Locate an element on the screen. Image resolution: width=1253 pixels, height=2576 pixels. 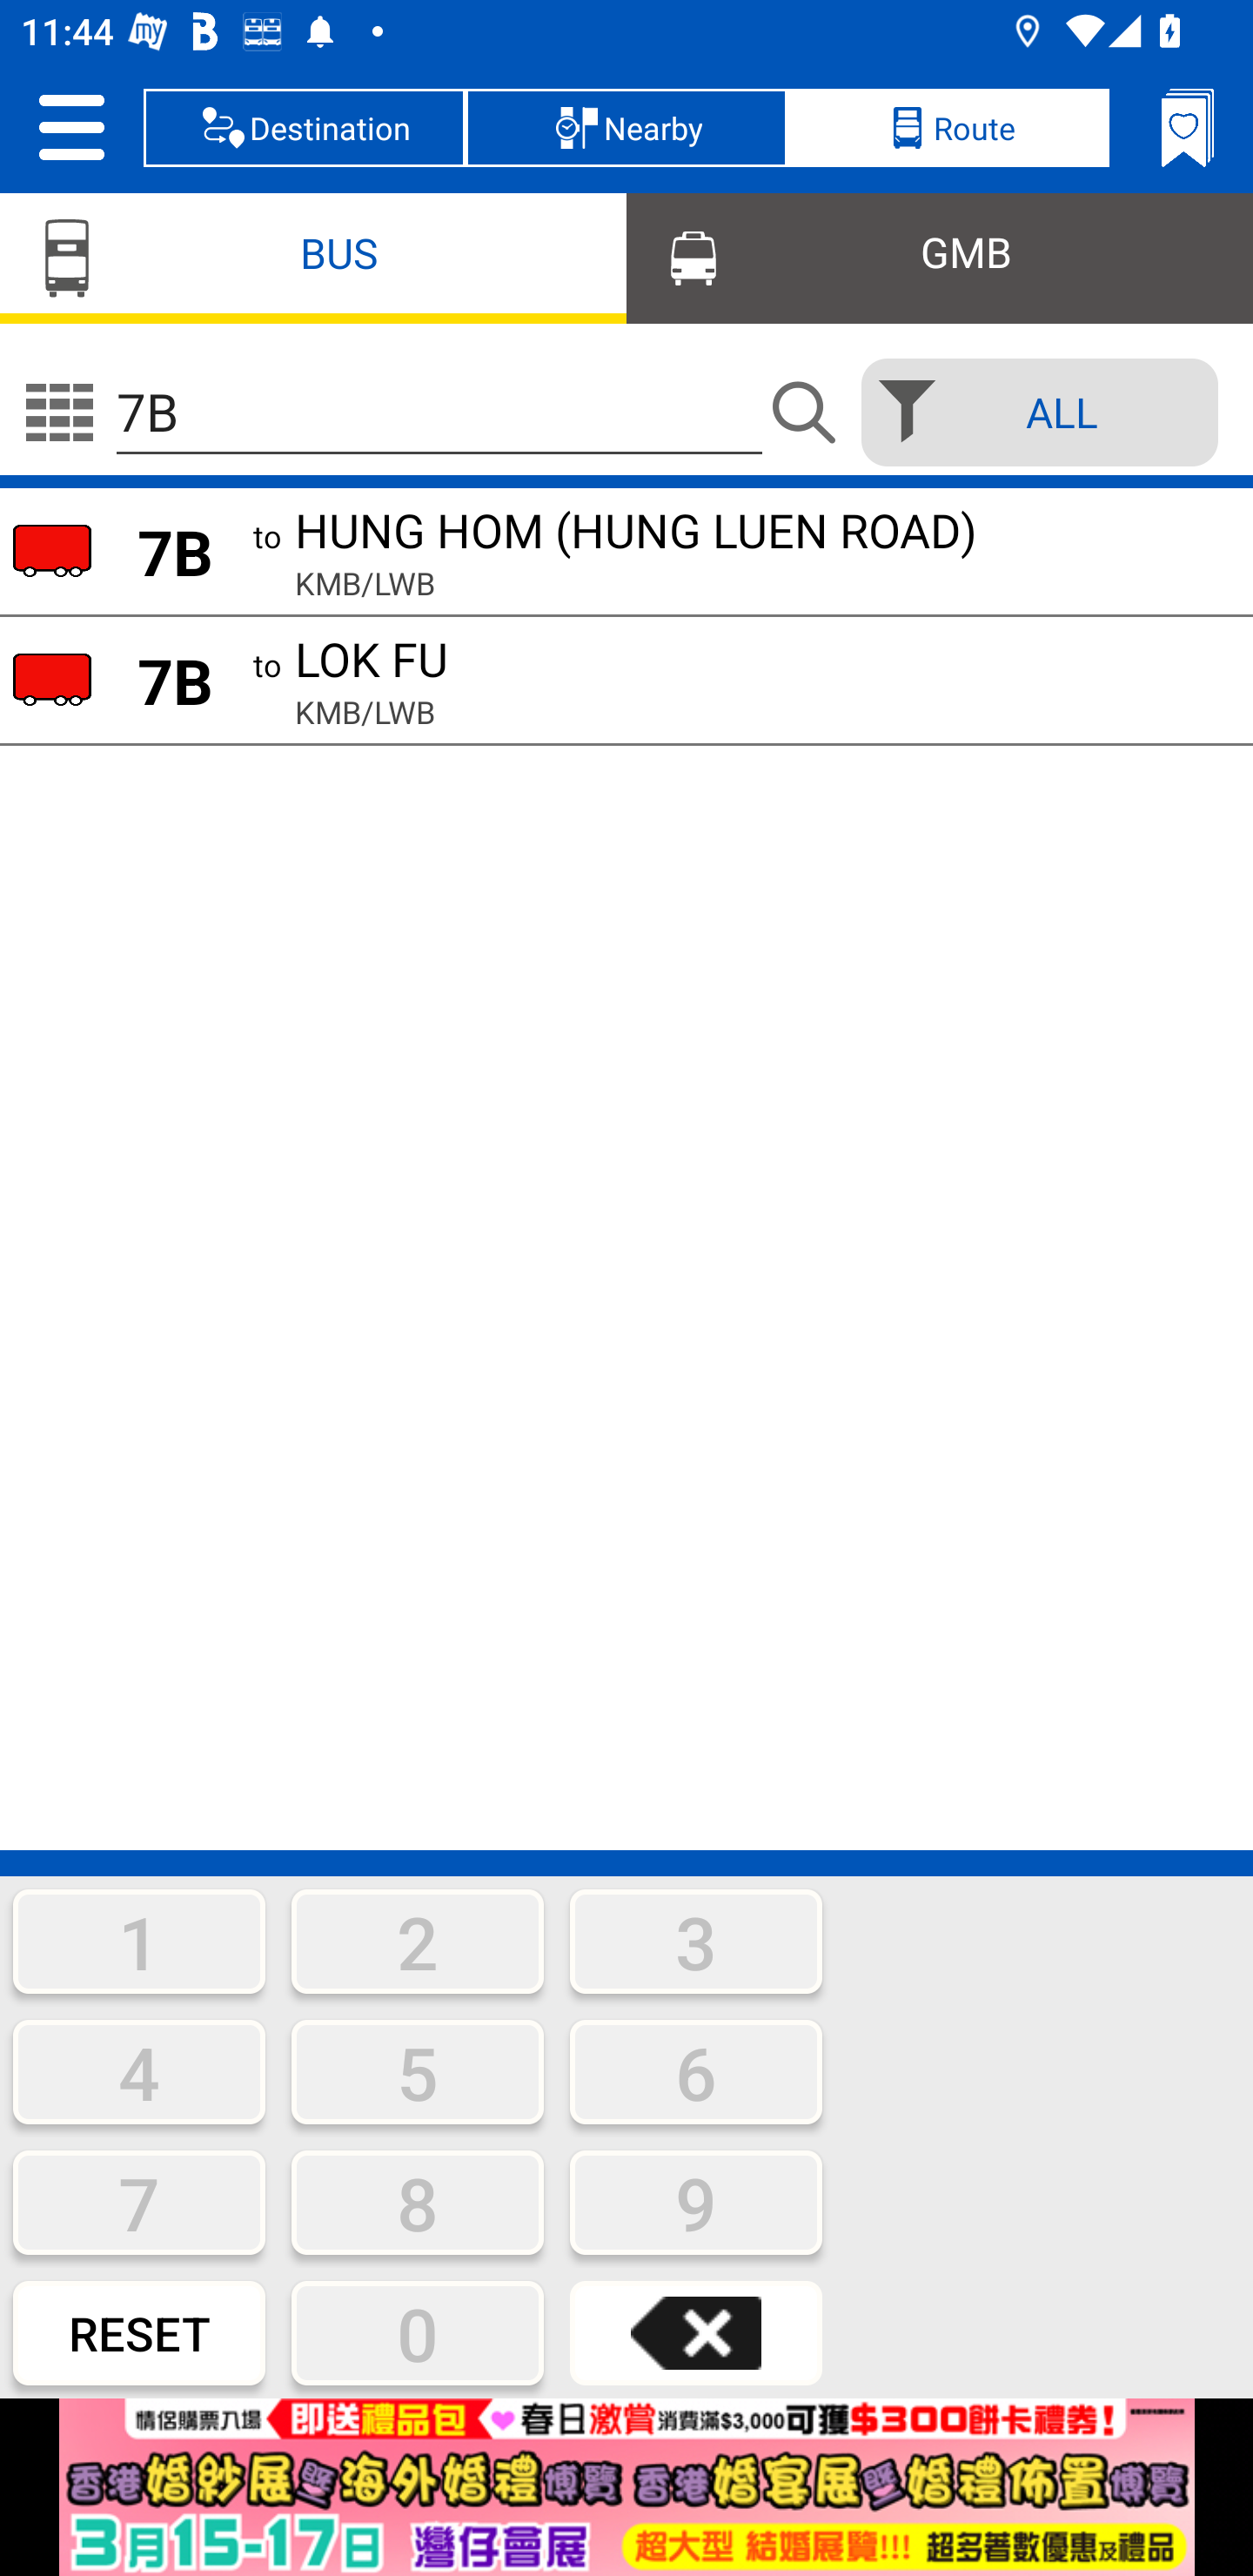
index is located at coordinates (626, 2487).